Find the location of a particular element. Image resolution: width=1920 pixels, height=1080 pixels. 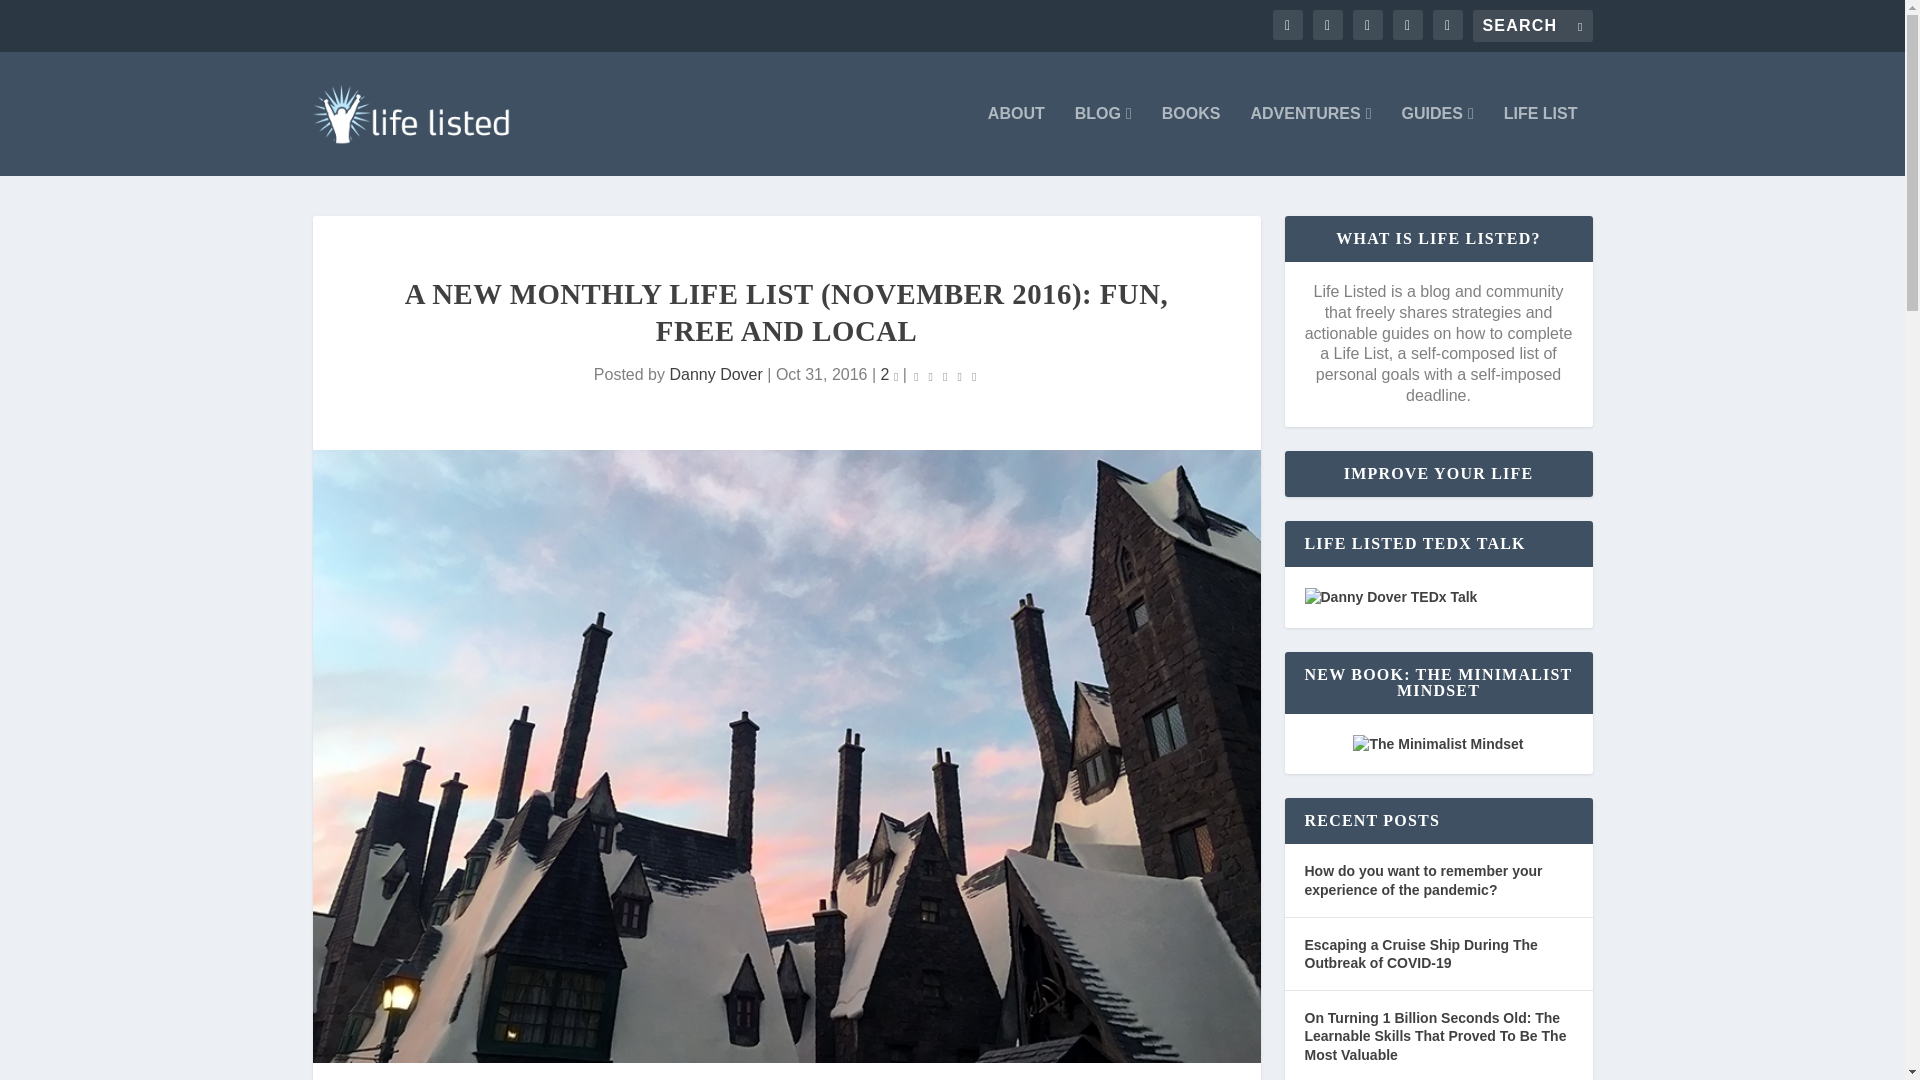

LIFE LIST is located at coordinates (1540, 140).